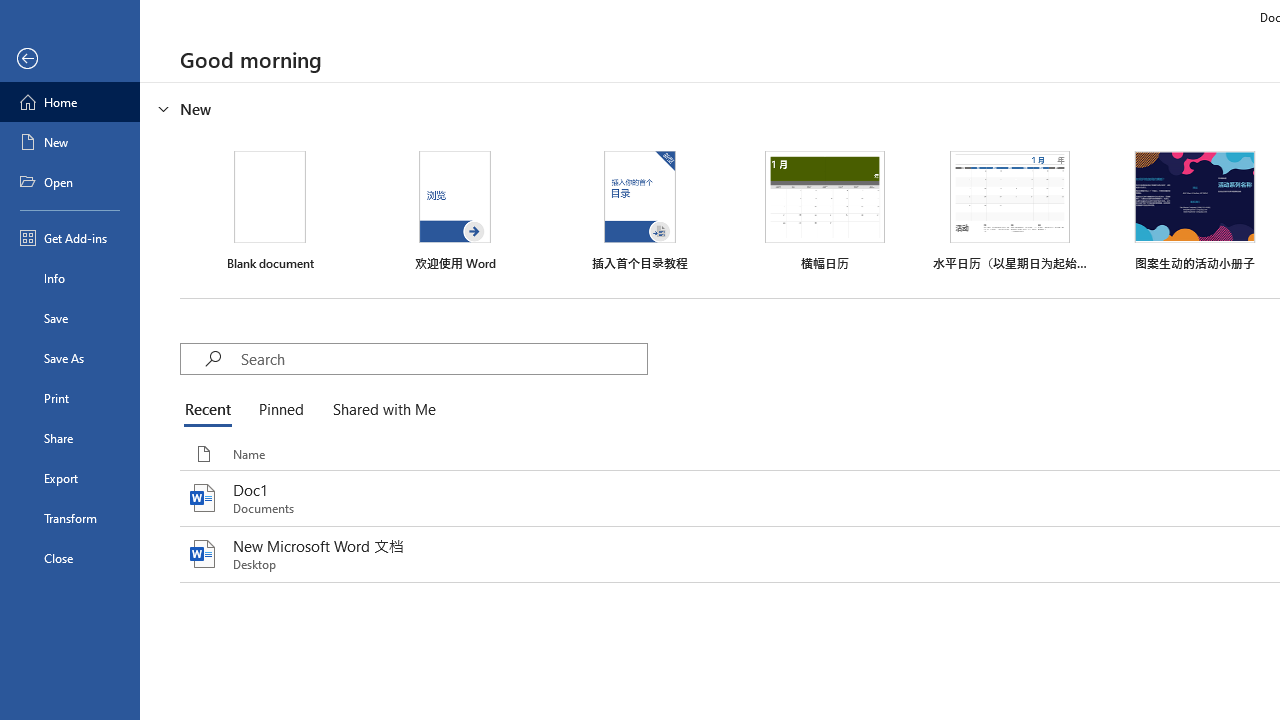  What do you see at coordinates (280, 410) in the screenshot?
I see `Pinned` at bounding box center [280, 410].